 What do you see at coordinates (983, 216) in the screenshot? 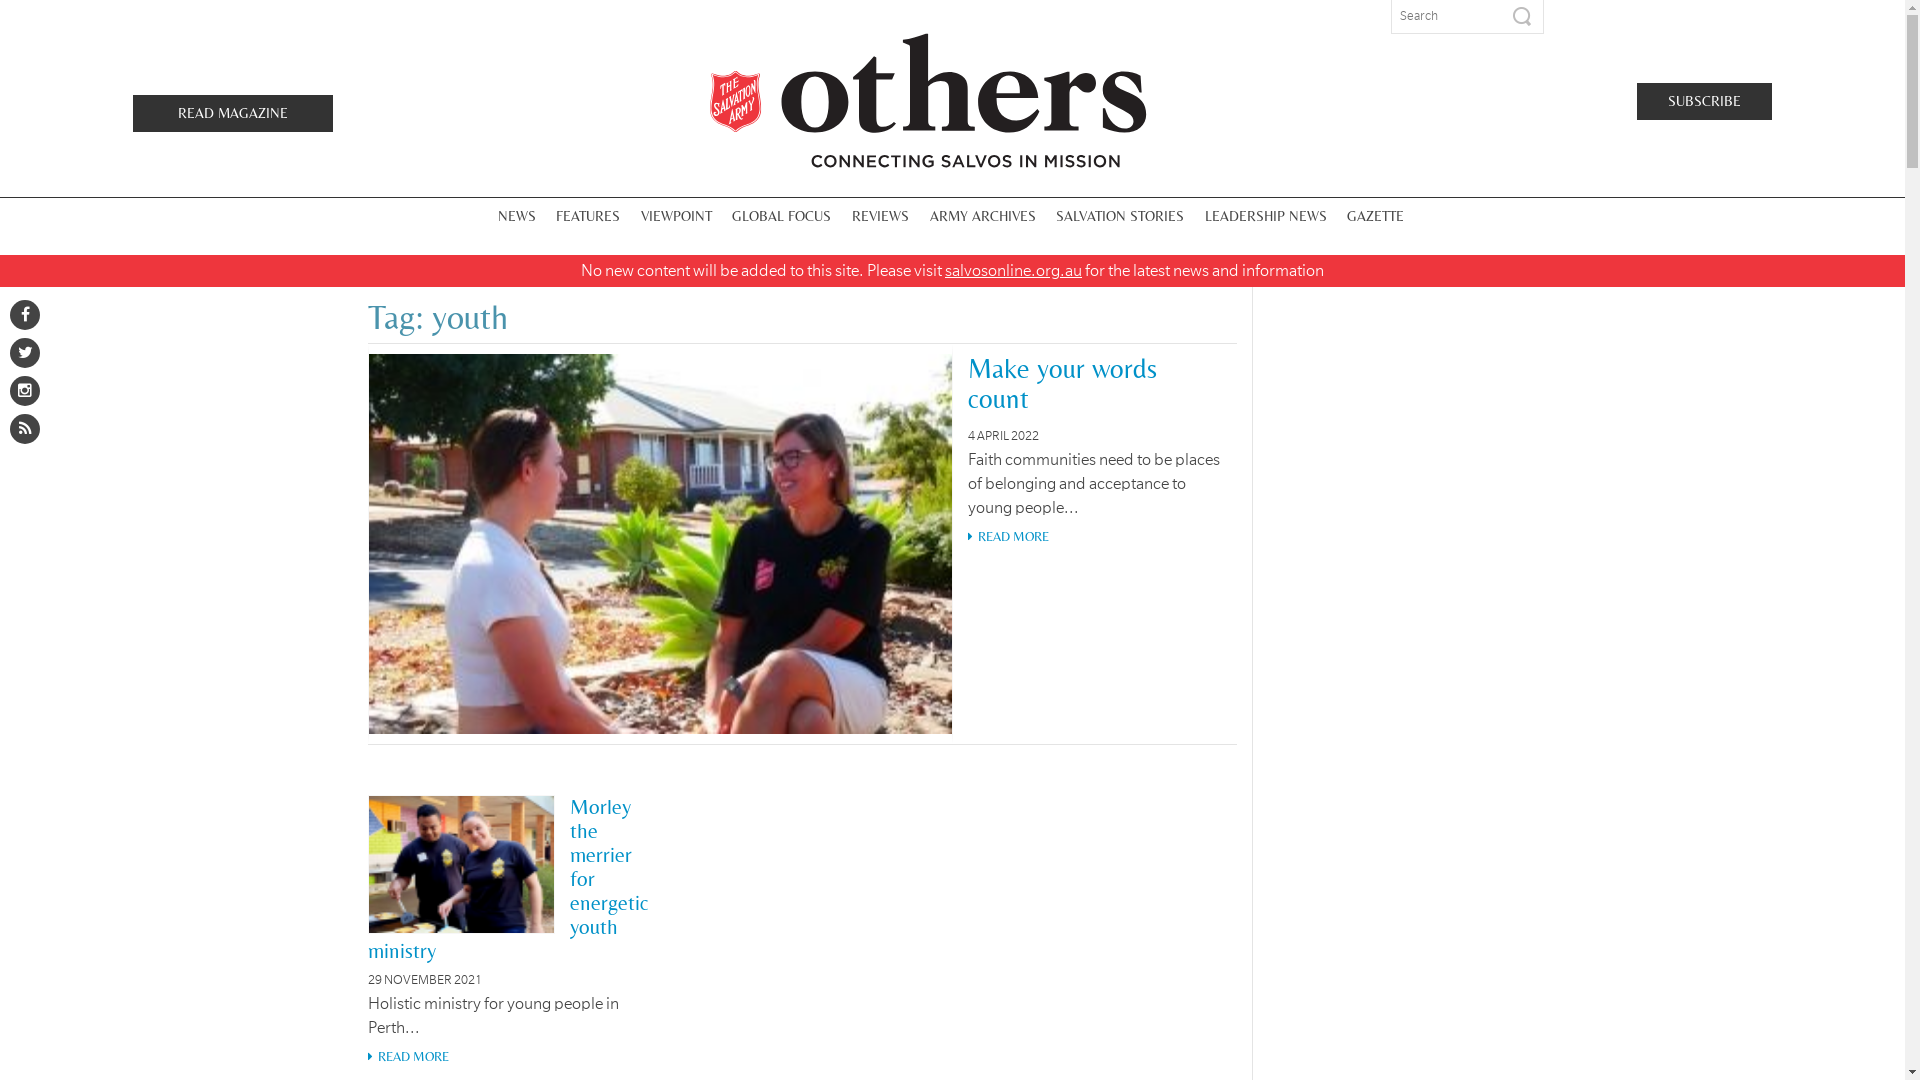
I see `ARMY ARCHIVES` at bounding box center [983, 216].